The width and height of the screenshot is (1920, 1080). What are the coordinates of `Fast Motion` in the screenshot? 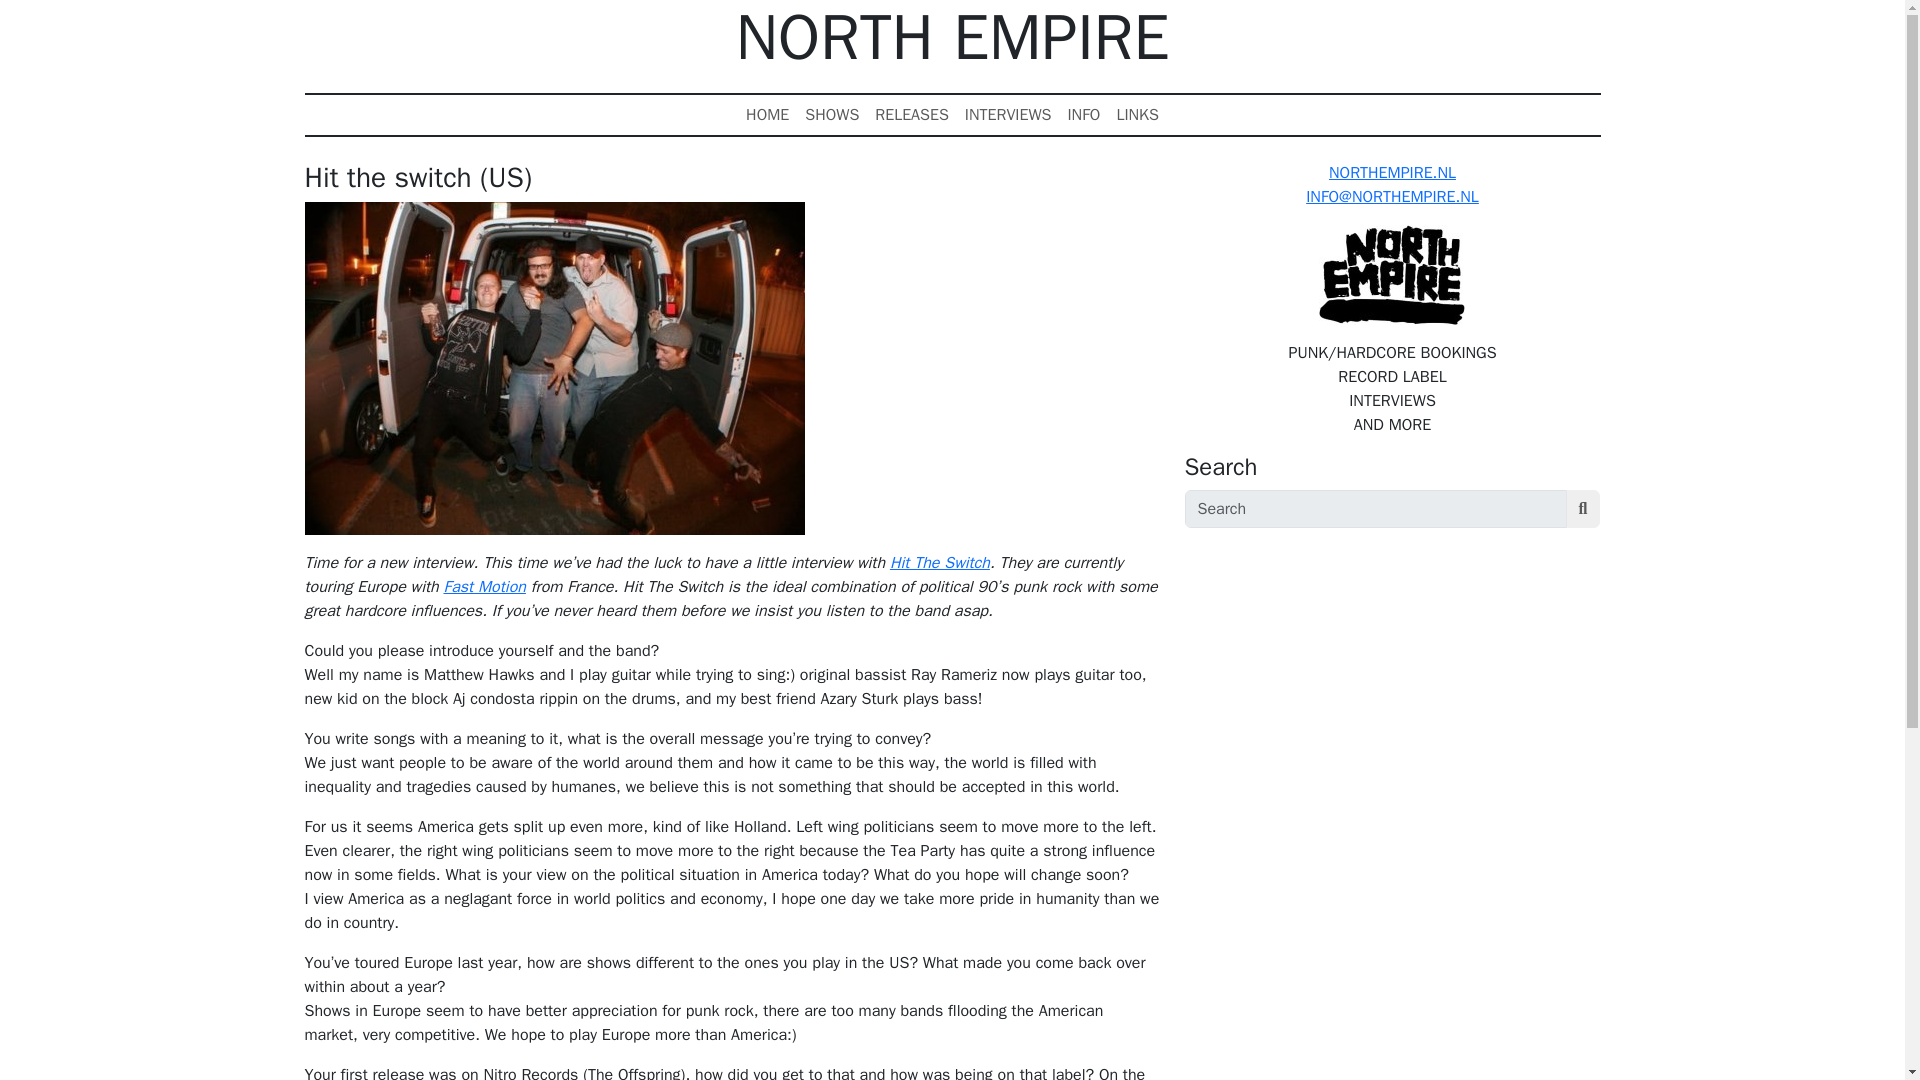 It's located at (484, 586).